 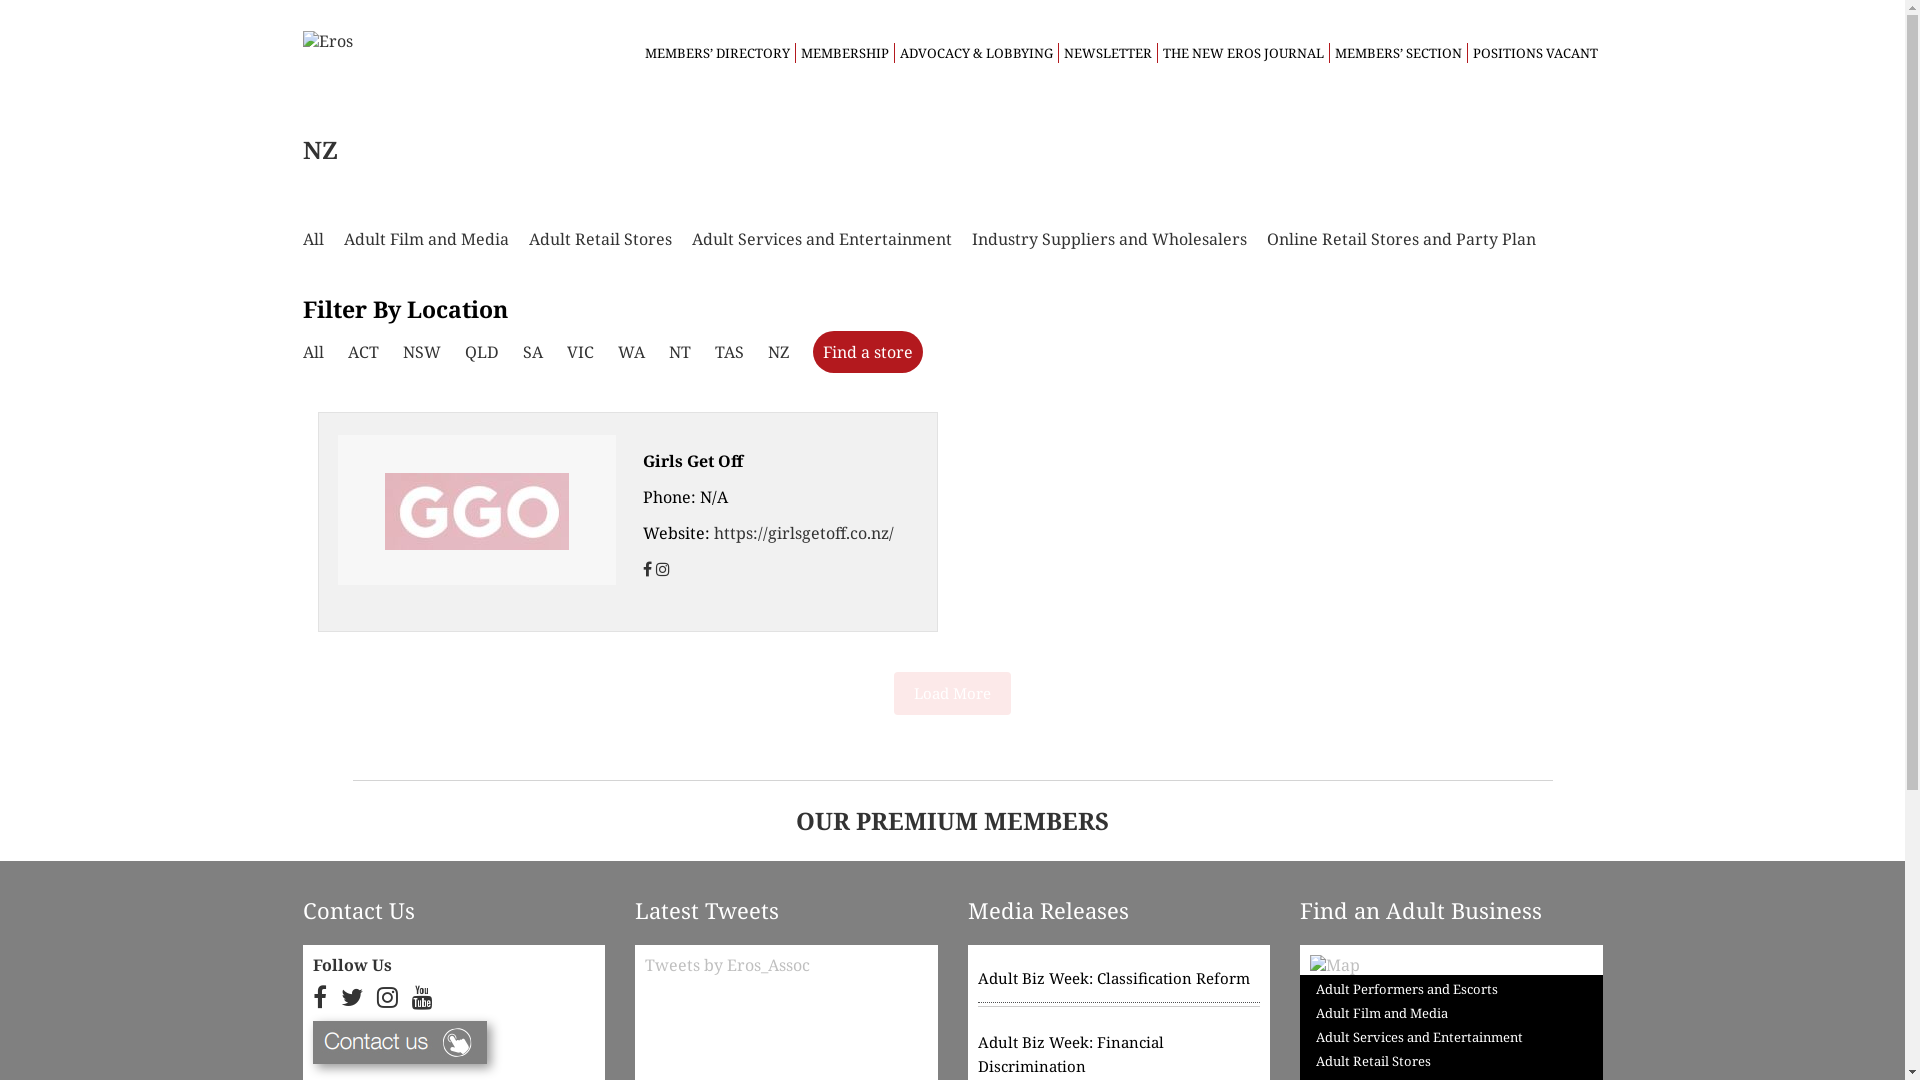 I want to click on Adult Retail Stores, so click(x=1374, y=1061).